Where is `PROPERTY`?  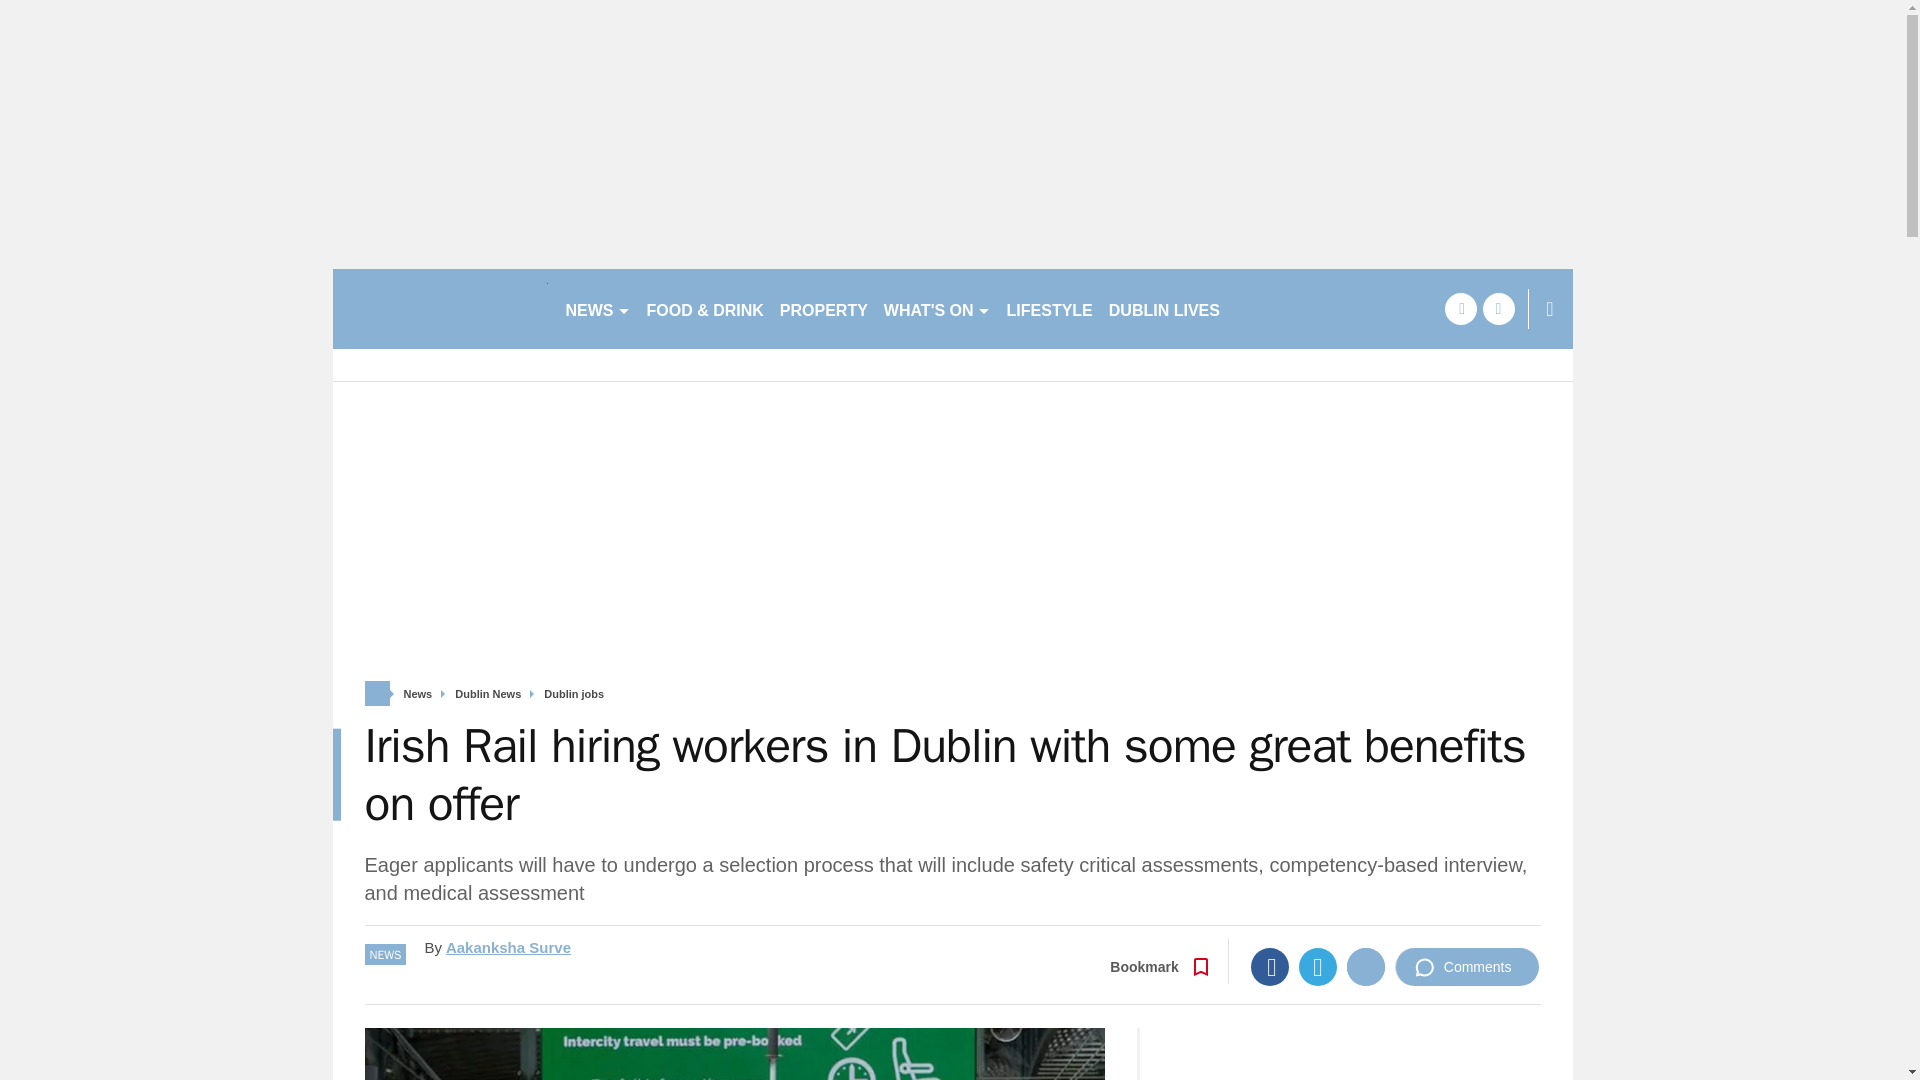 PROPERTY is located at coordinates (823, 308).